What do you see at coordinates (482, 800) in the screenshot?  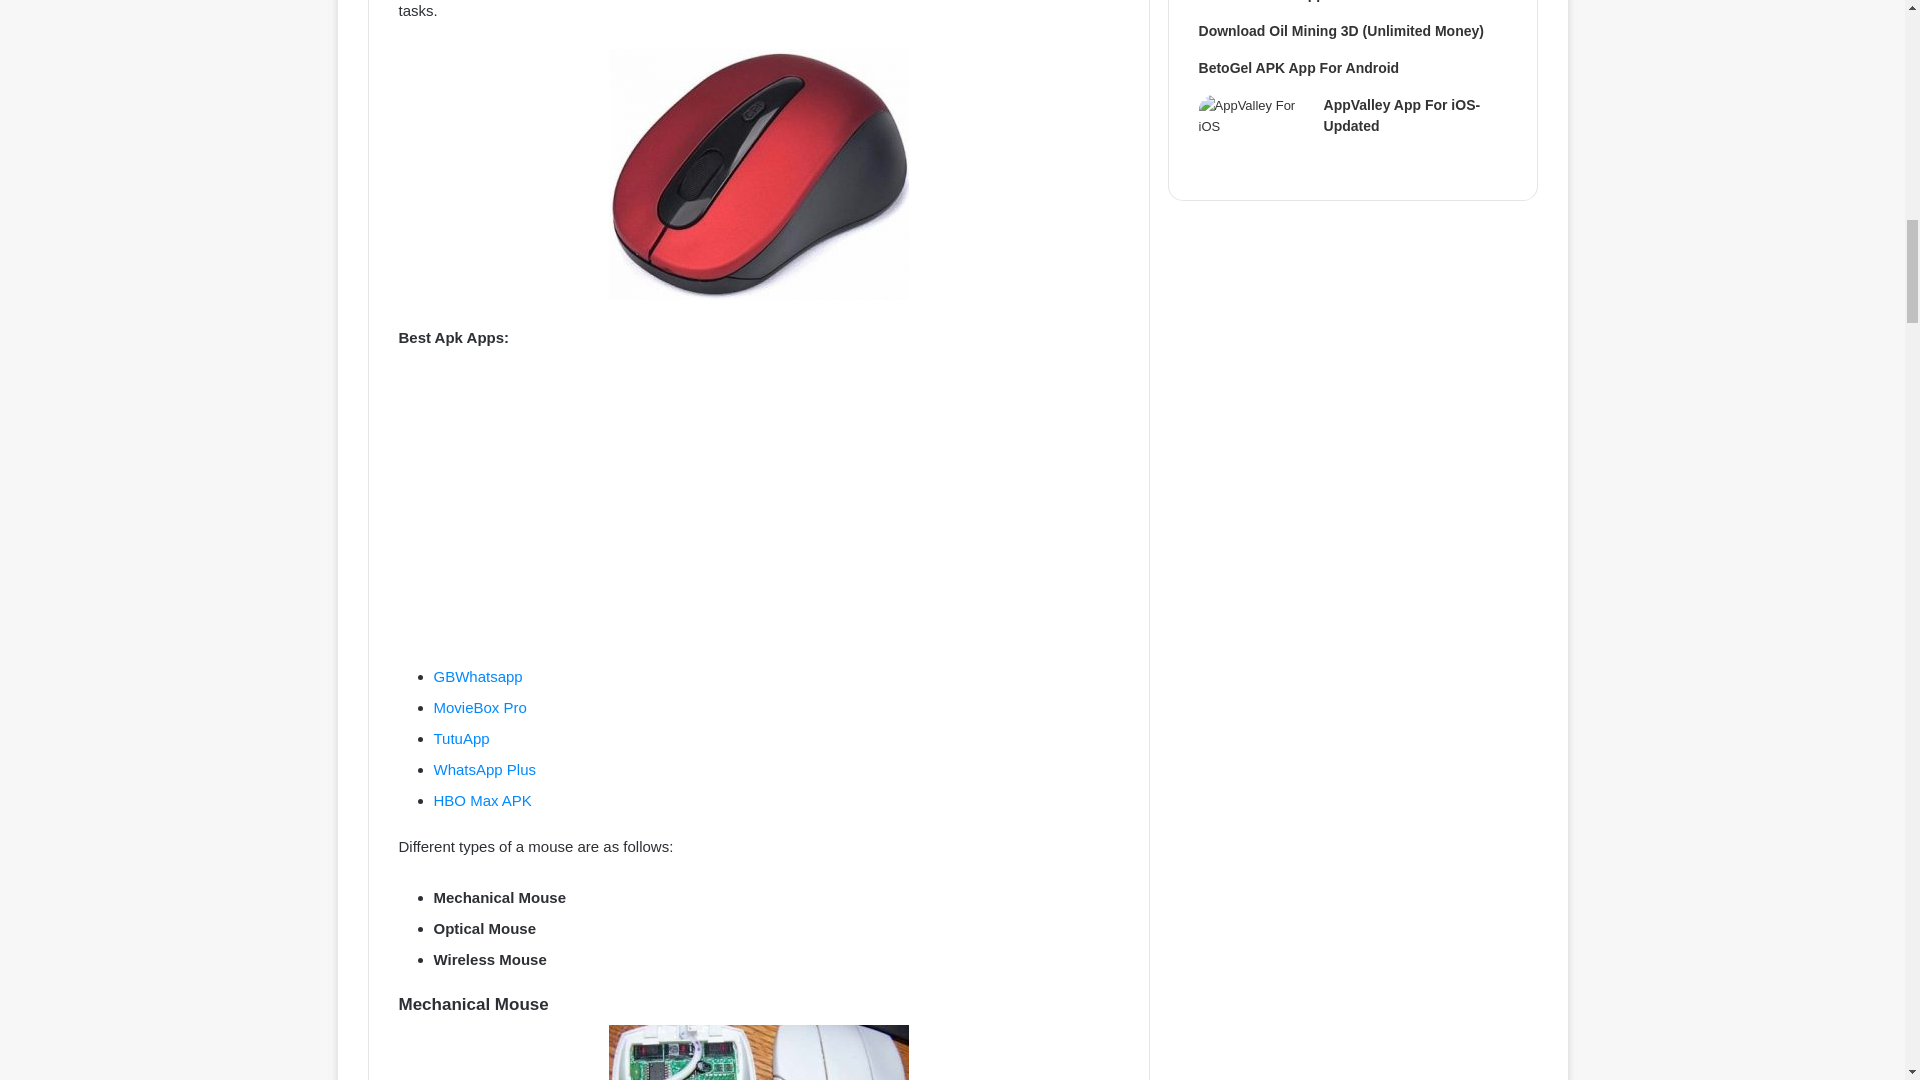 I see `HBO Max APK` at bounding box center [482, 800].